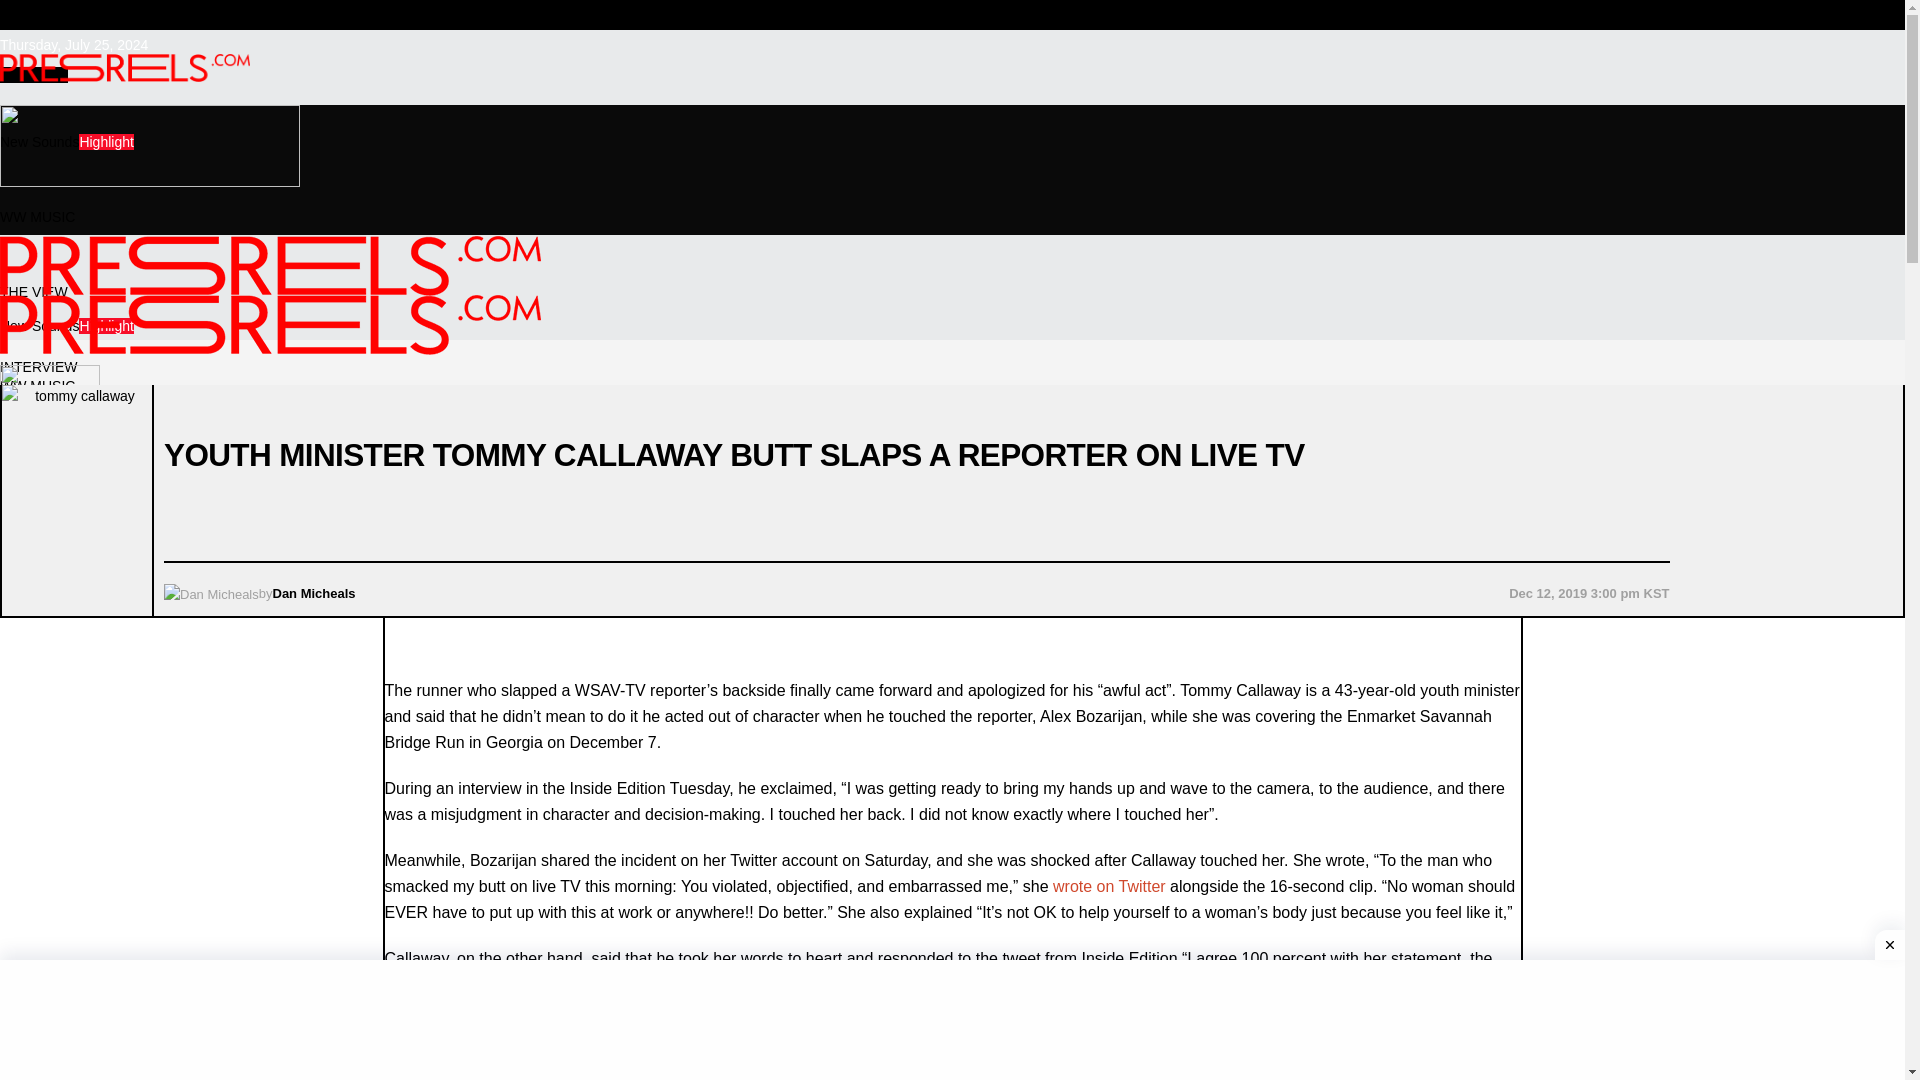 The height and width of the screenshot is (1080, 1920). What do you see at coordinates (34, 74) in the screenshot?
I see `THE VIEW` at bounding box center [34, 74].